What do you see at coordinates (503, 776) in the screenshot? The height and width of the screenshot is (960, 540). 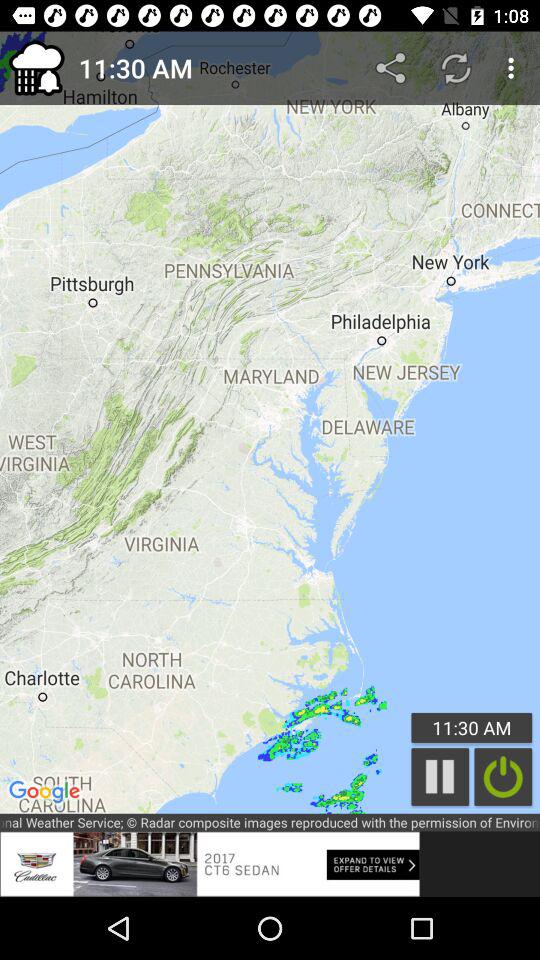 I see `on button` at bounding box center [503, 776].